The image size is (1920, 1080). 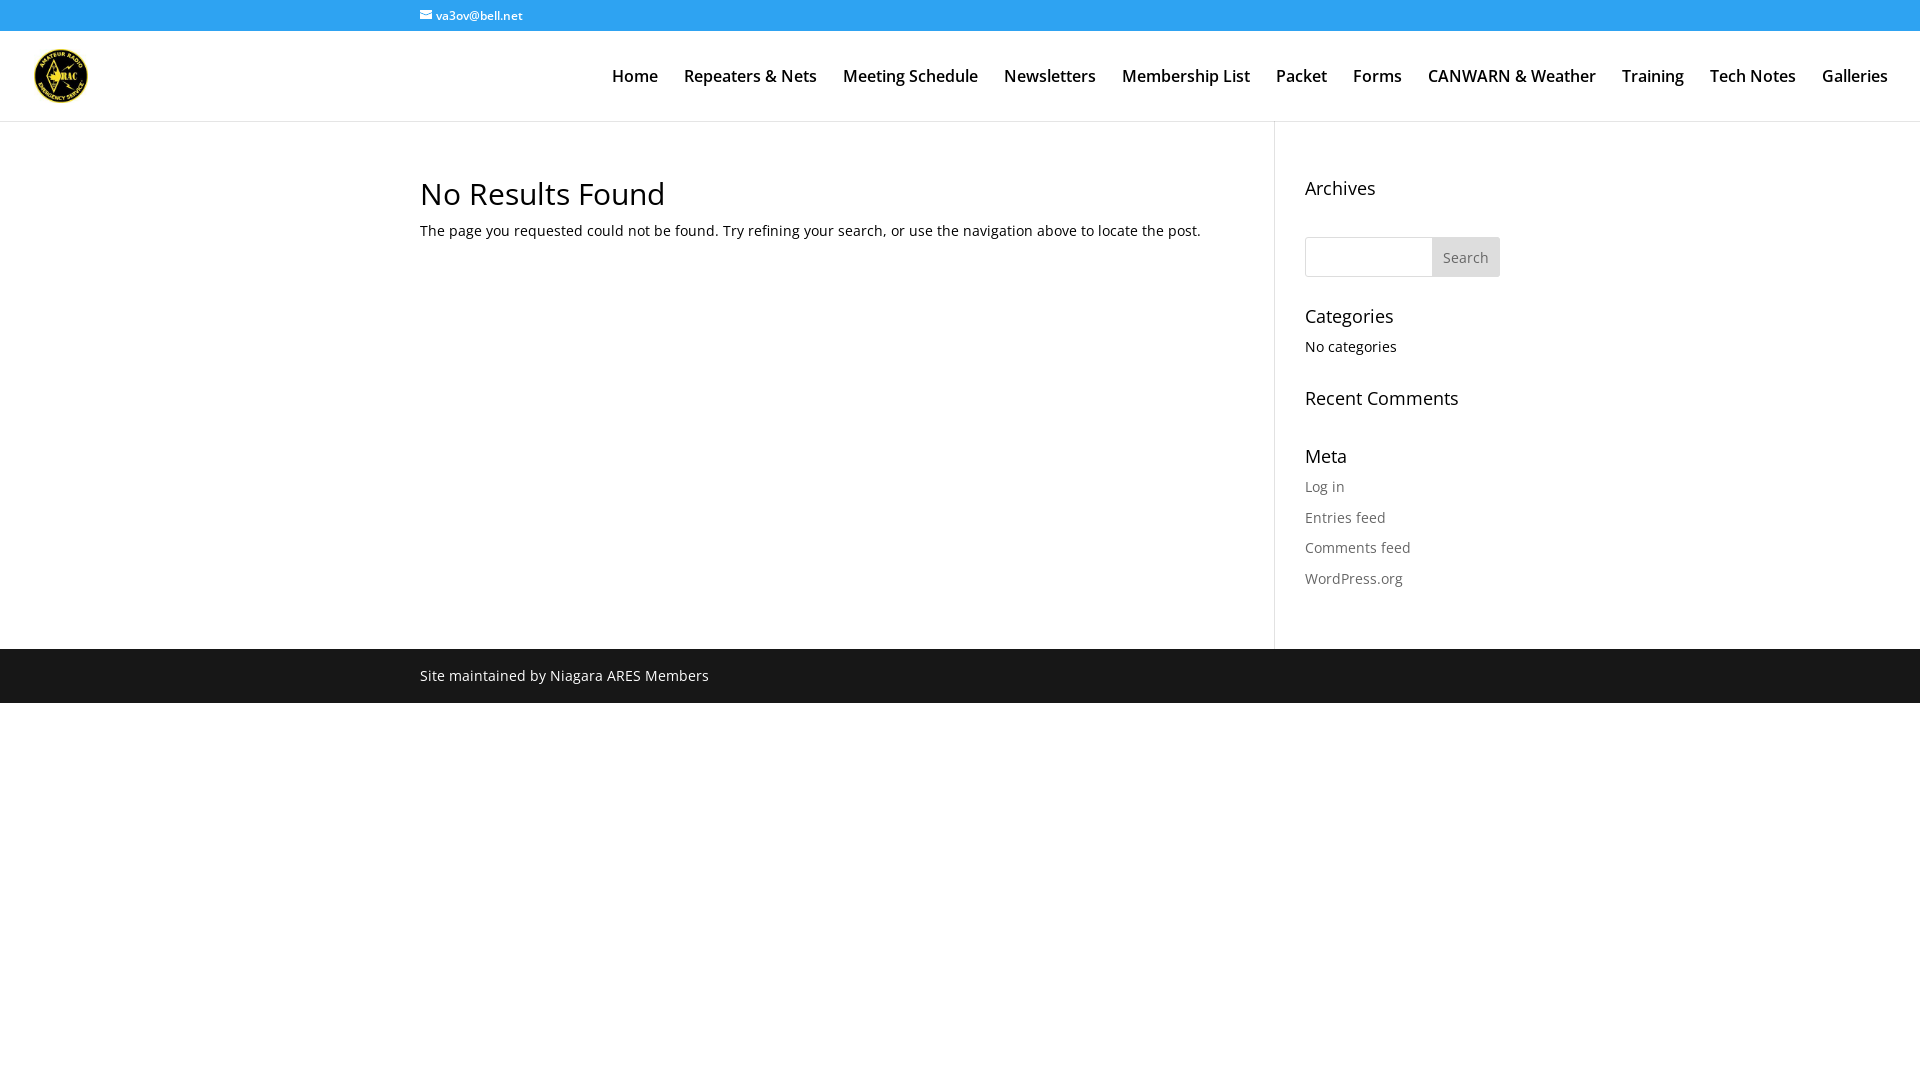 What do you see at coordinates (1302, 95) in the screenshot?
I see `Packet` at bounding box center [1302, 95].